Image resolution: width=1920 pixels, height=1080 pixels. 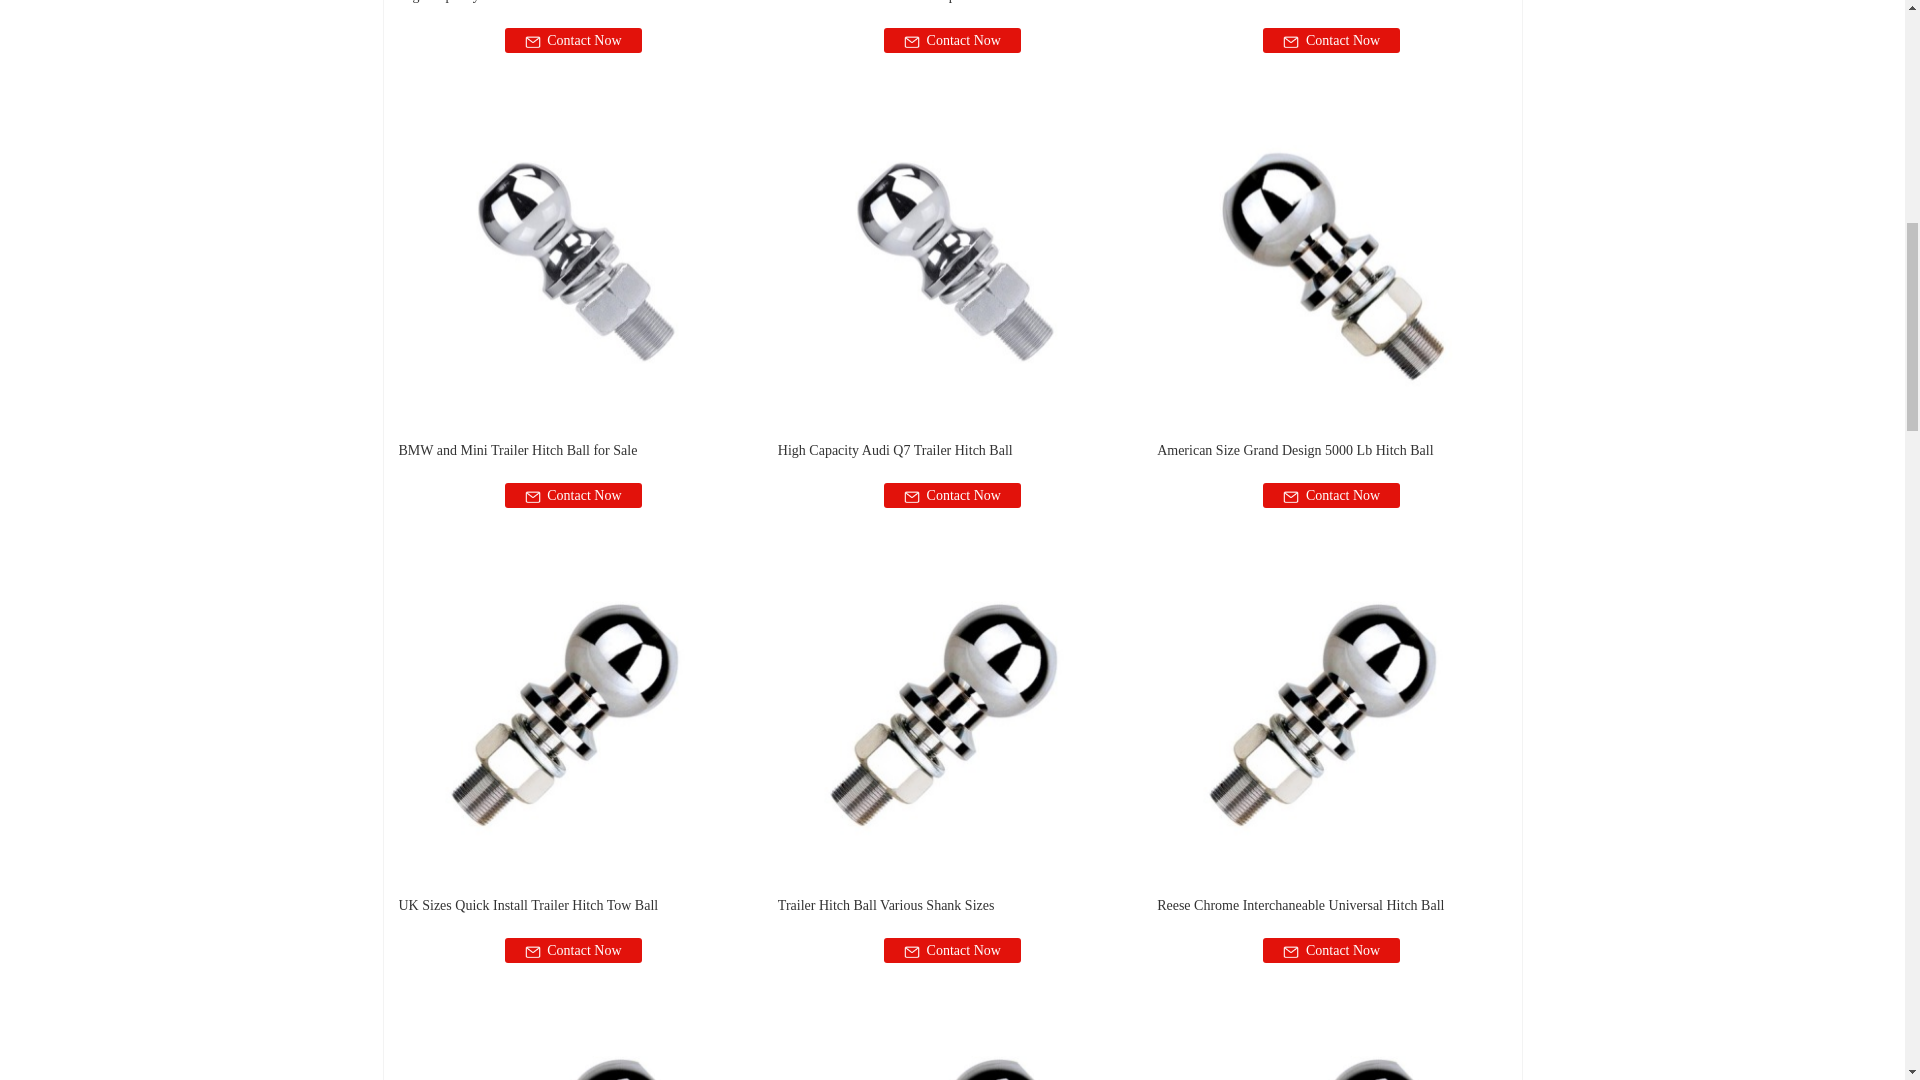 I want to click on Contact Now, so click(x=572, y=40).